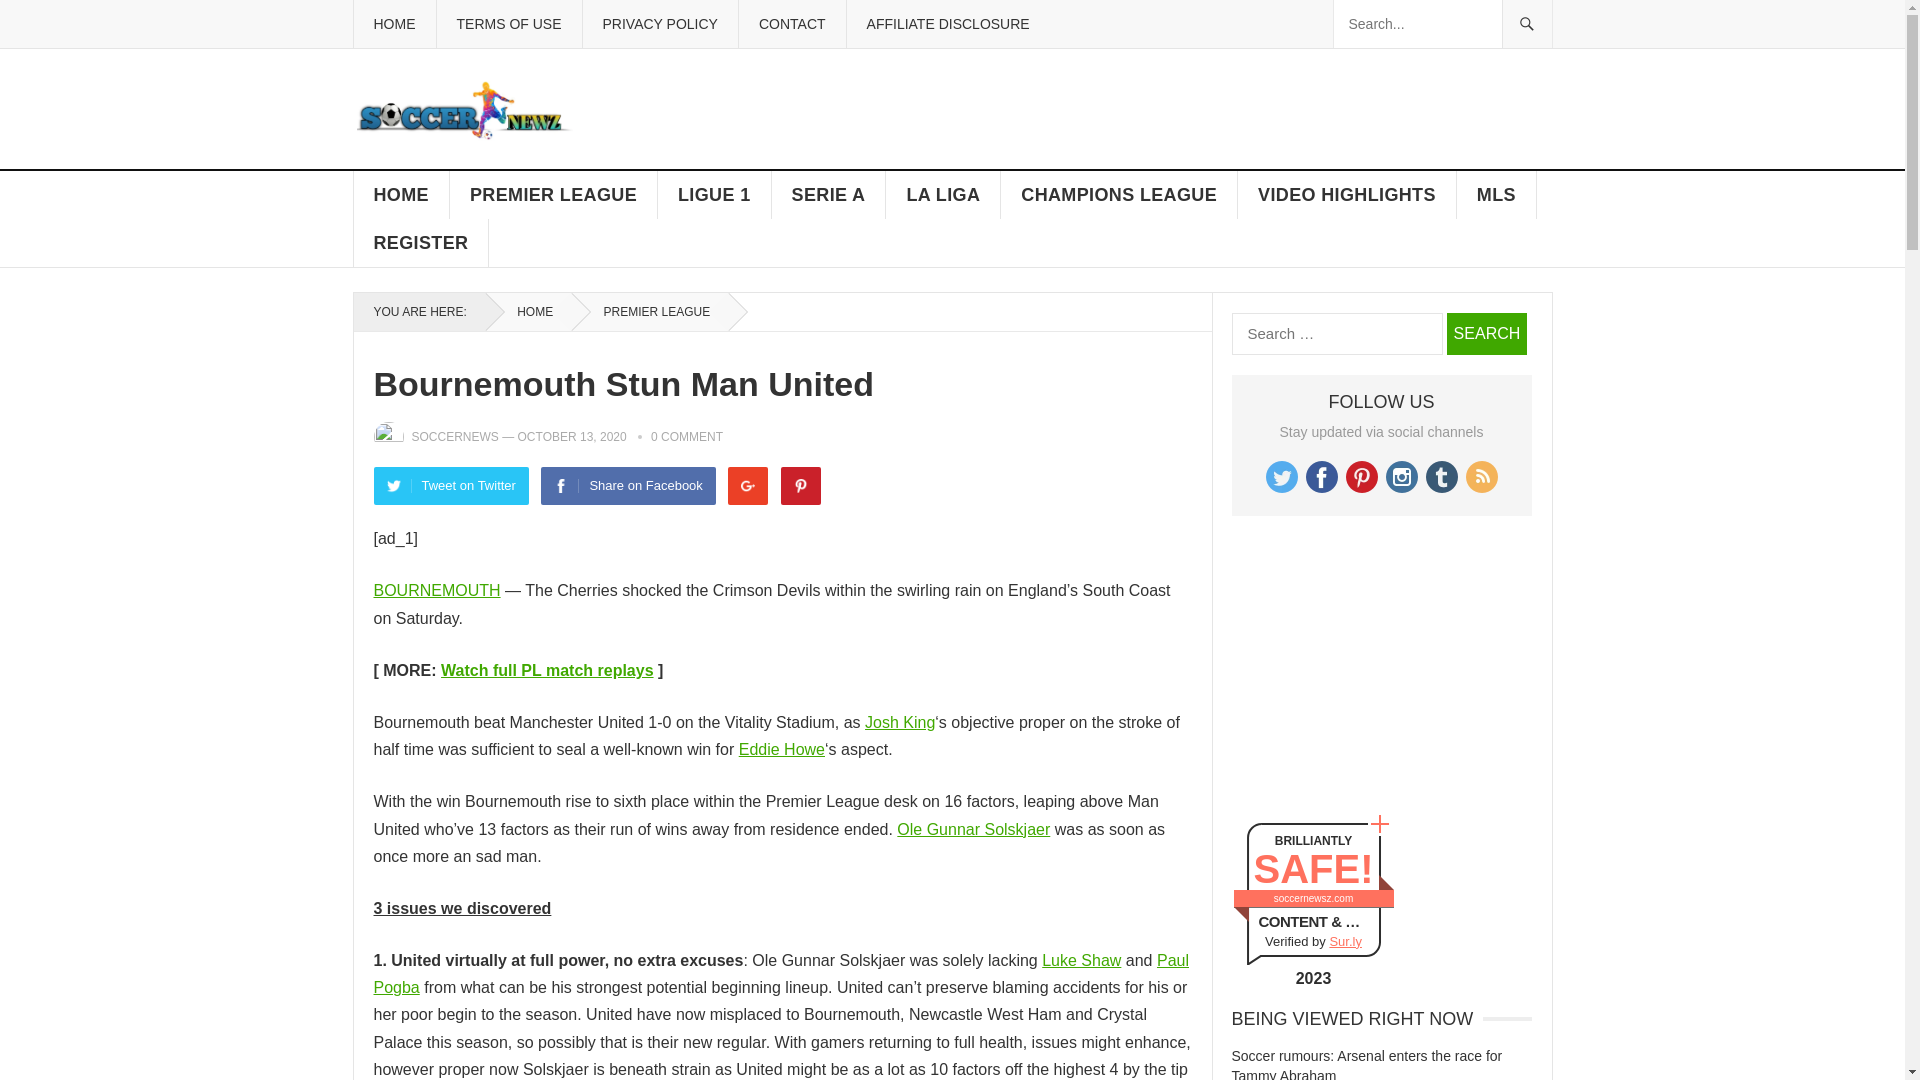  I want to click on REGISTER, so click(421, 242).